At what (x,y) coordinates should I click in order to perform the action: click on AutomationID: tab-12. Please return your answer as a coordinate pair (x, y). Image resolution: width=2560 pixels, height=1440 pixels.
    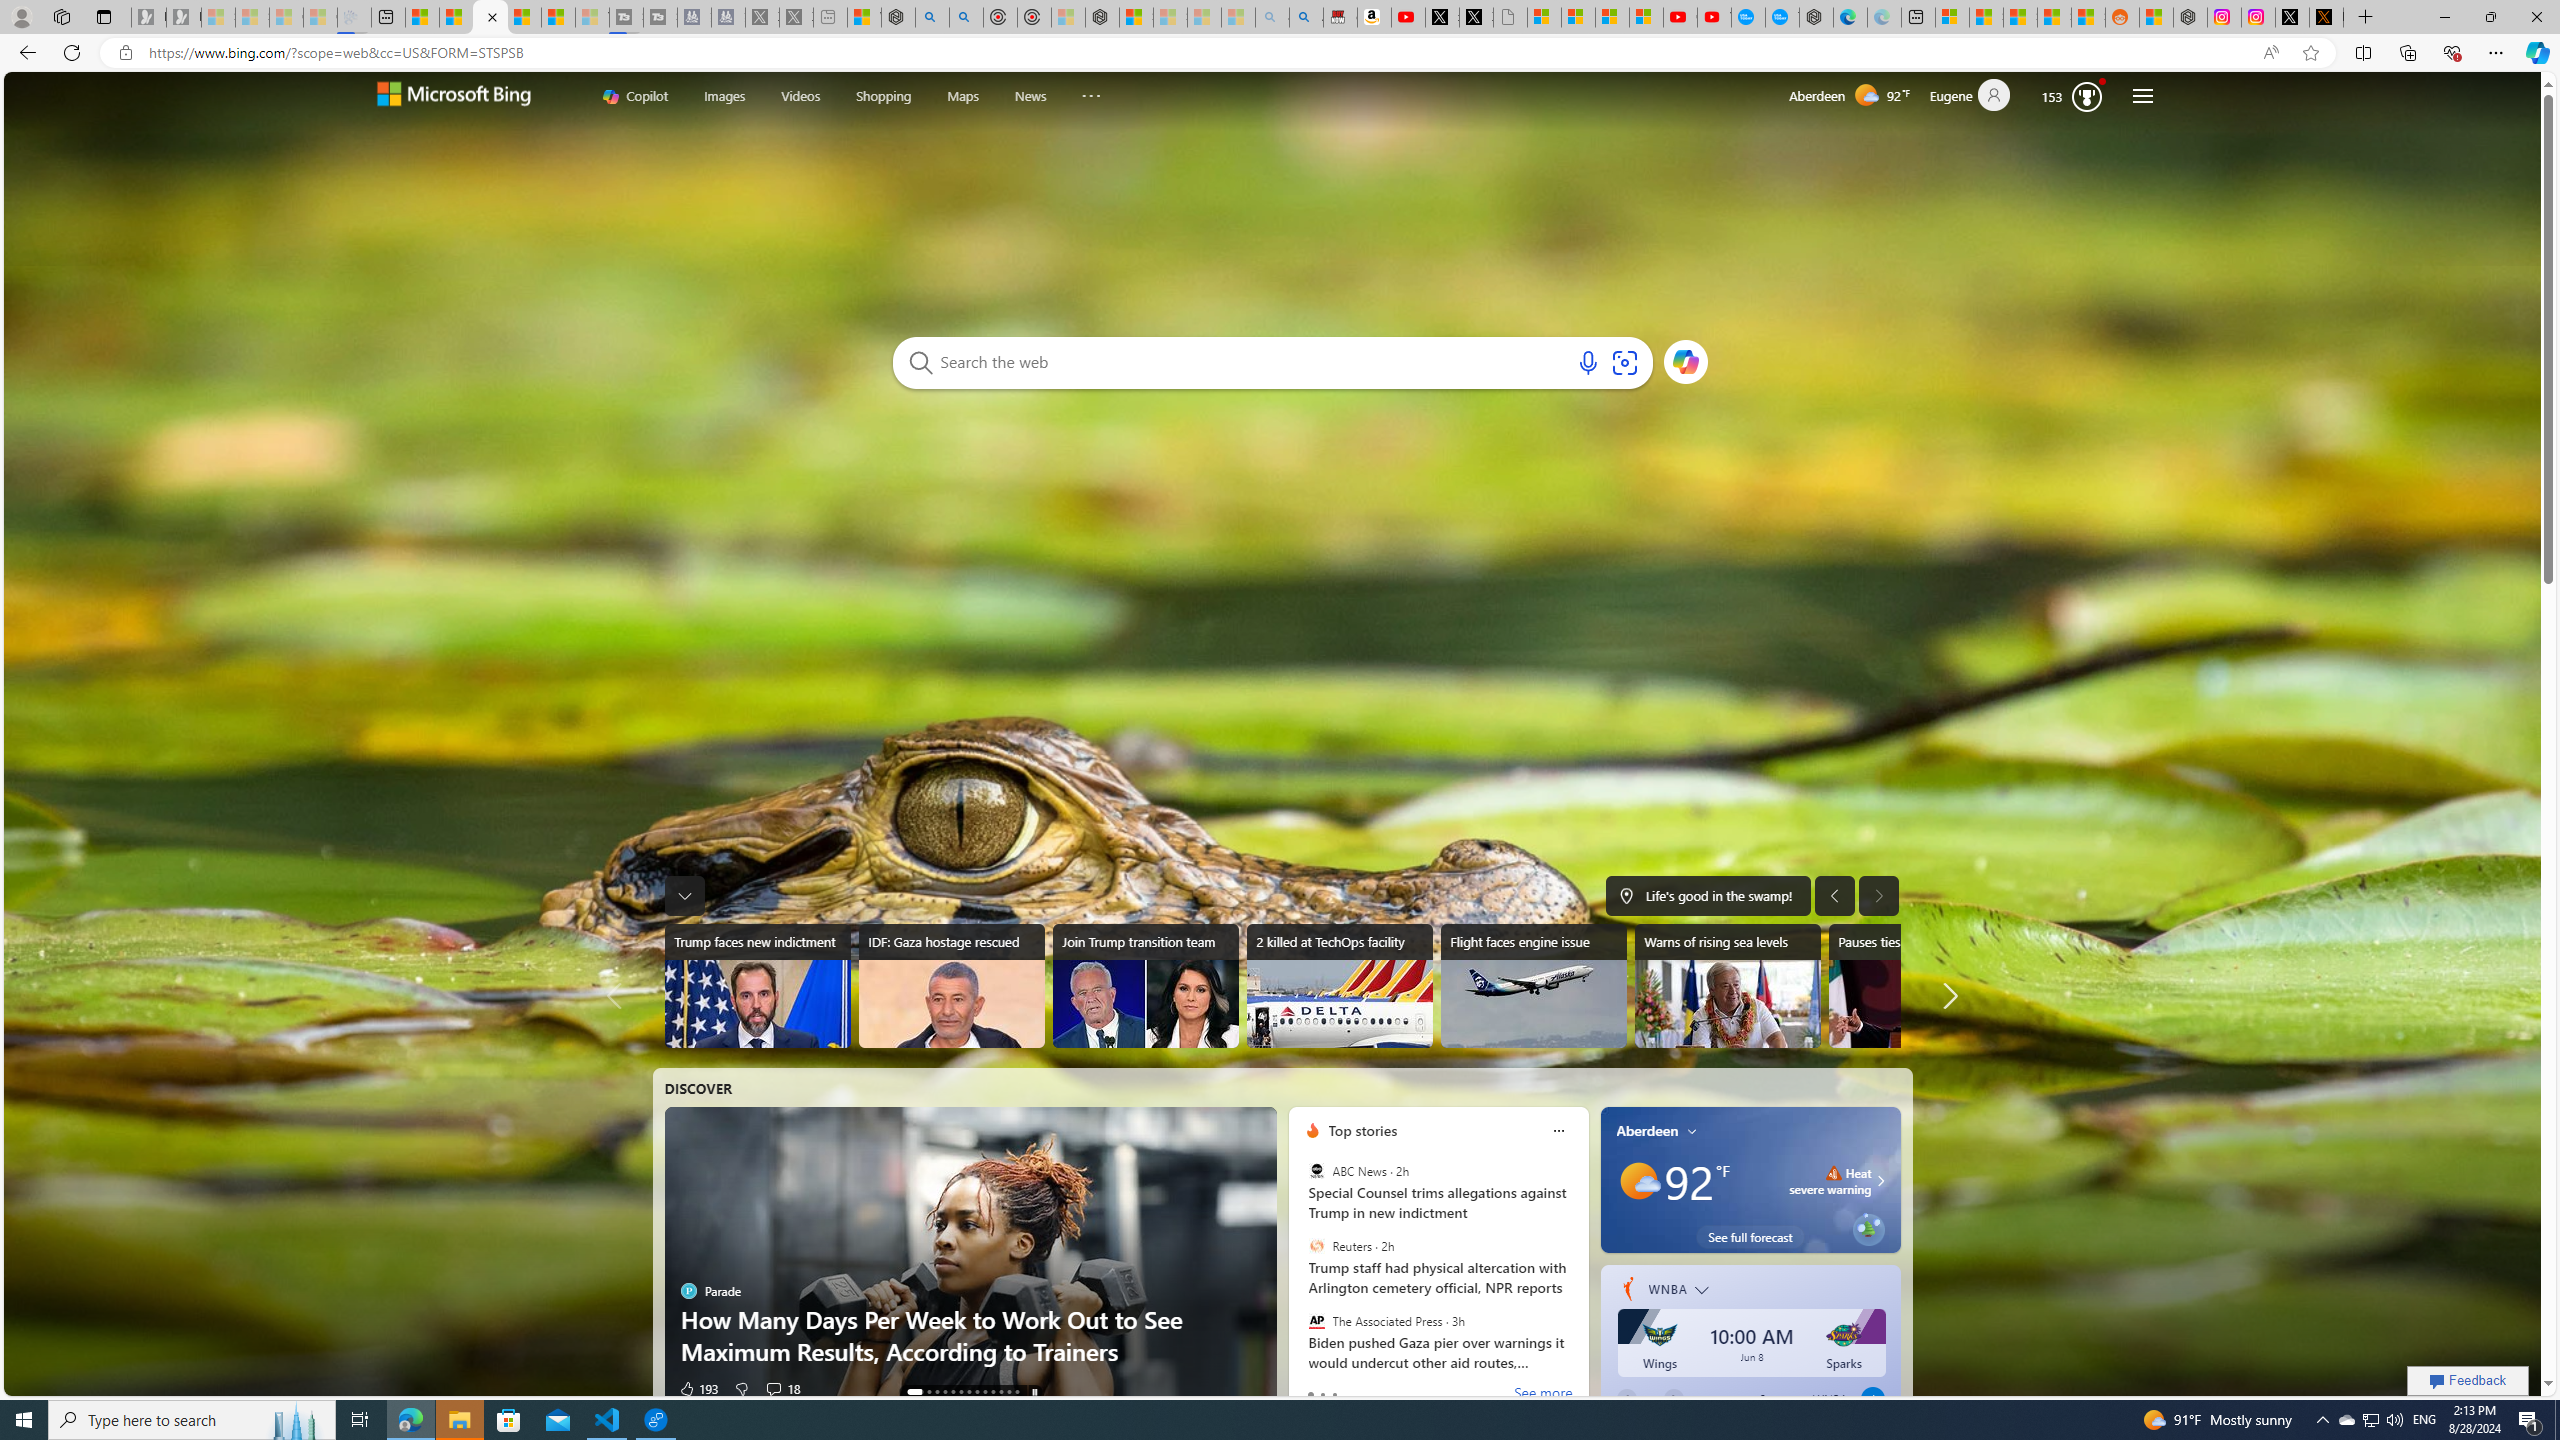
    Looking at the image, I should click on (1017, 1392).